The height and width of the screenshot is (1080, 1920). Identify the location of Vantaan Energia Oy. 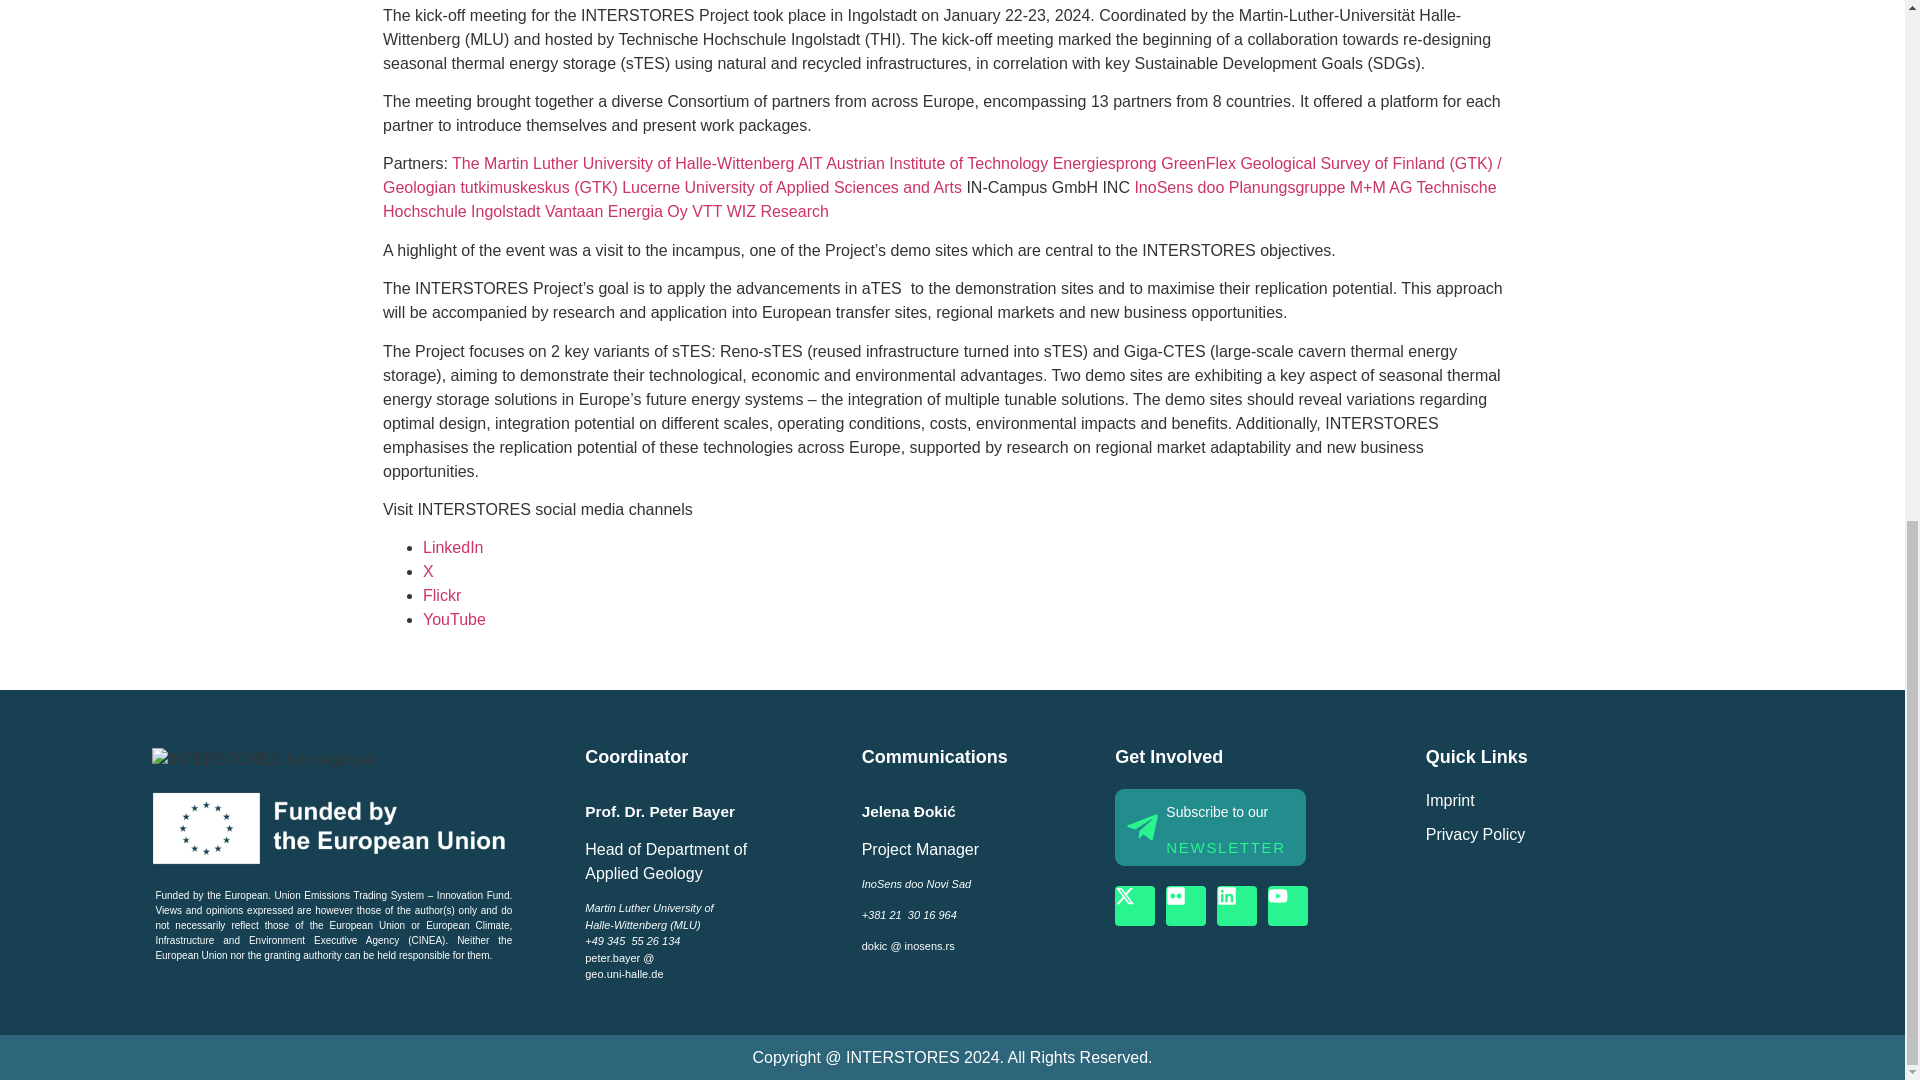
(615, 212).